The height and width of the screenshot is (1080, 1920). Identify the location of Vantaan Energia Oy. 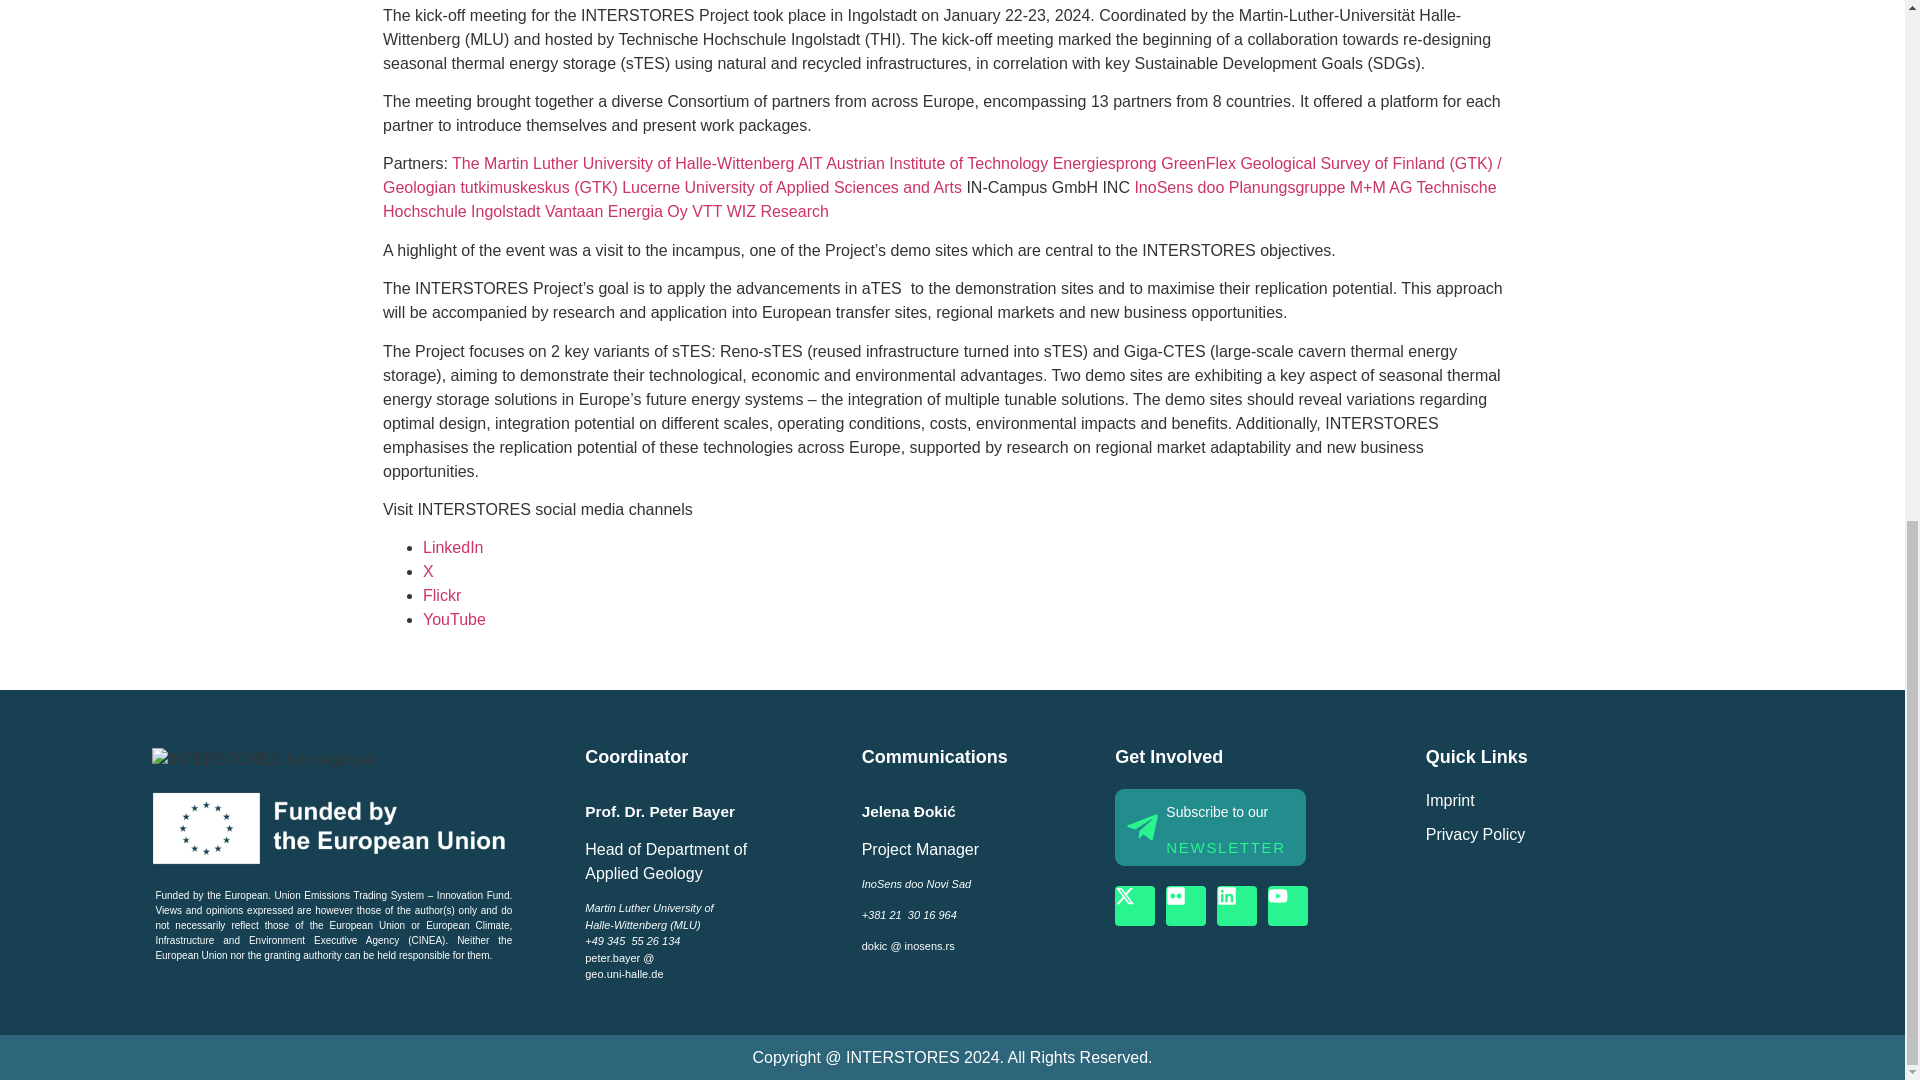
(615, 212).